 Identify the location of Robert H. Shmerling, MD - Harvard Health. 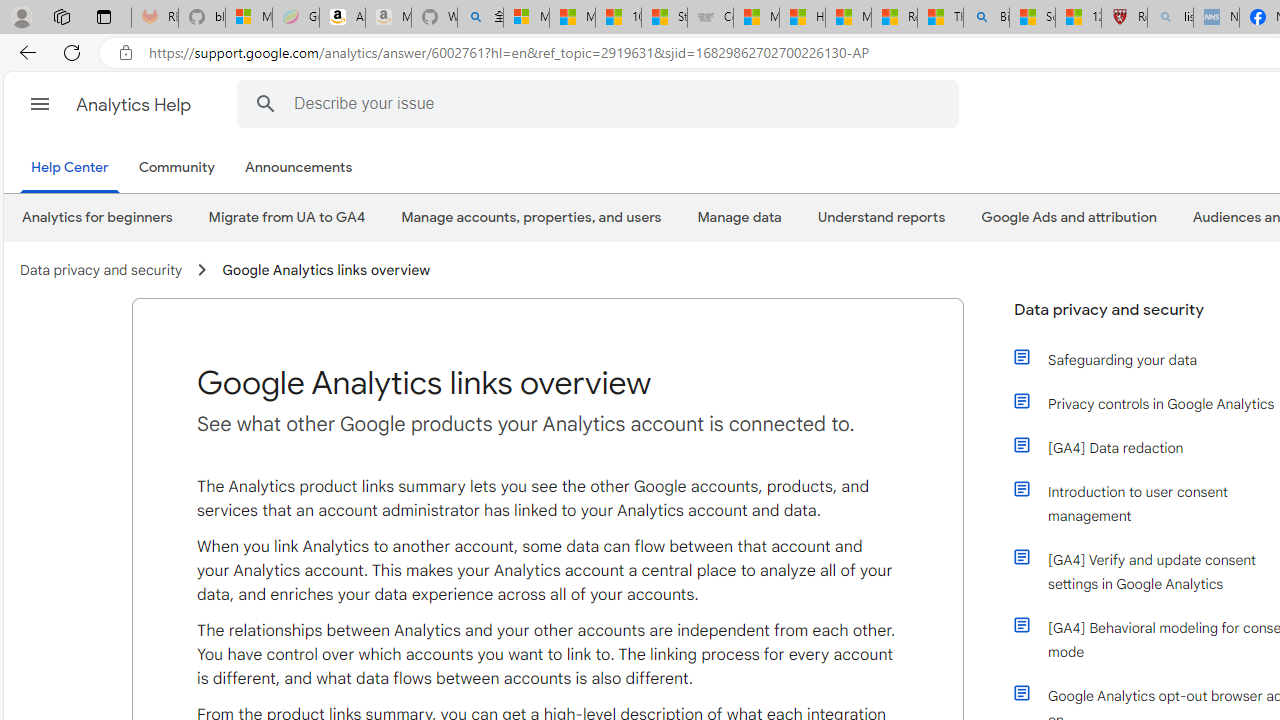
(1124, 18).